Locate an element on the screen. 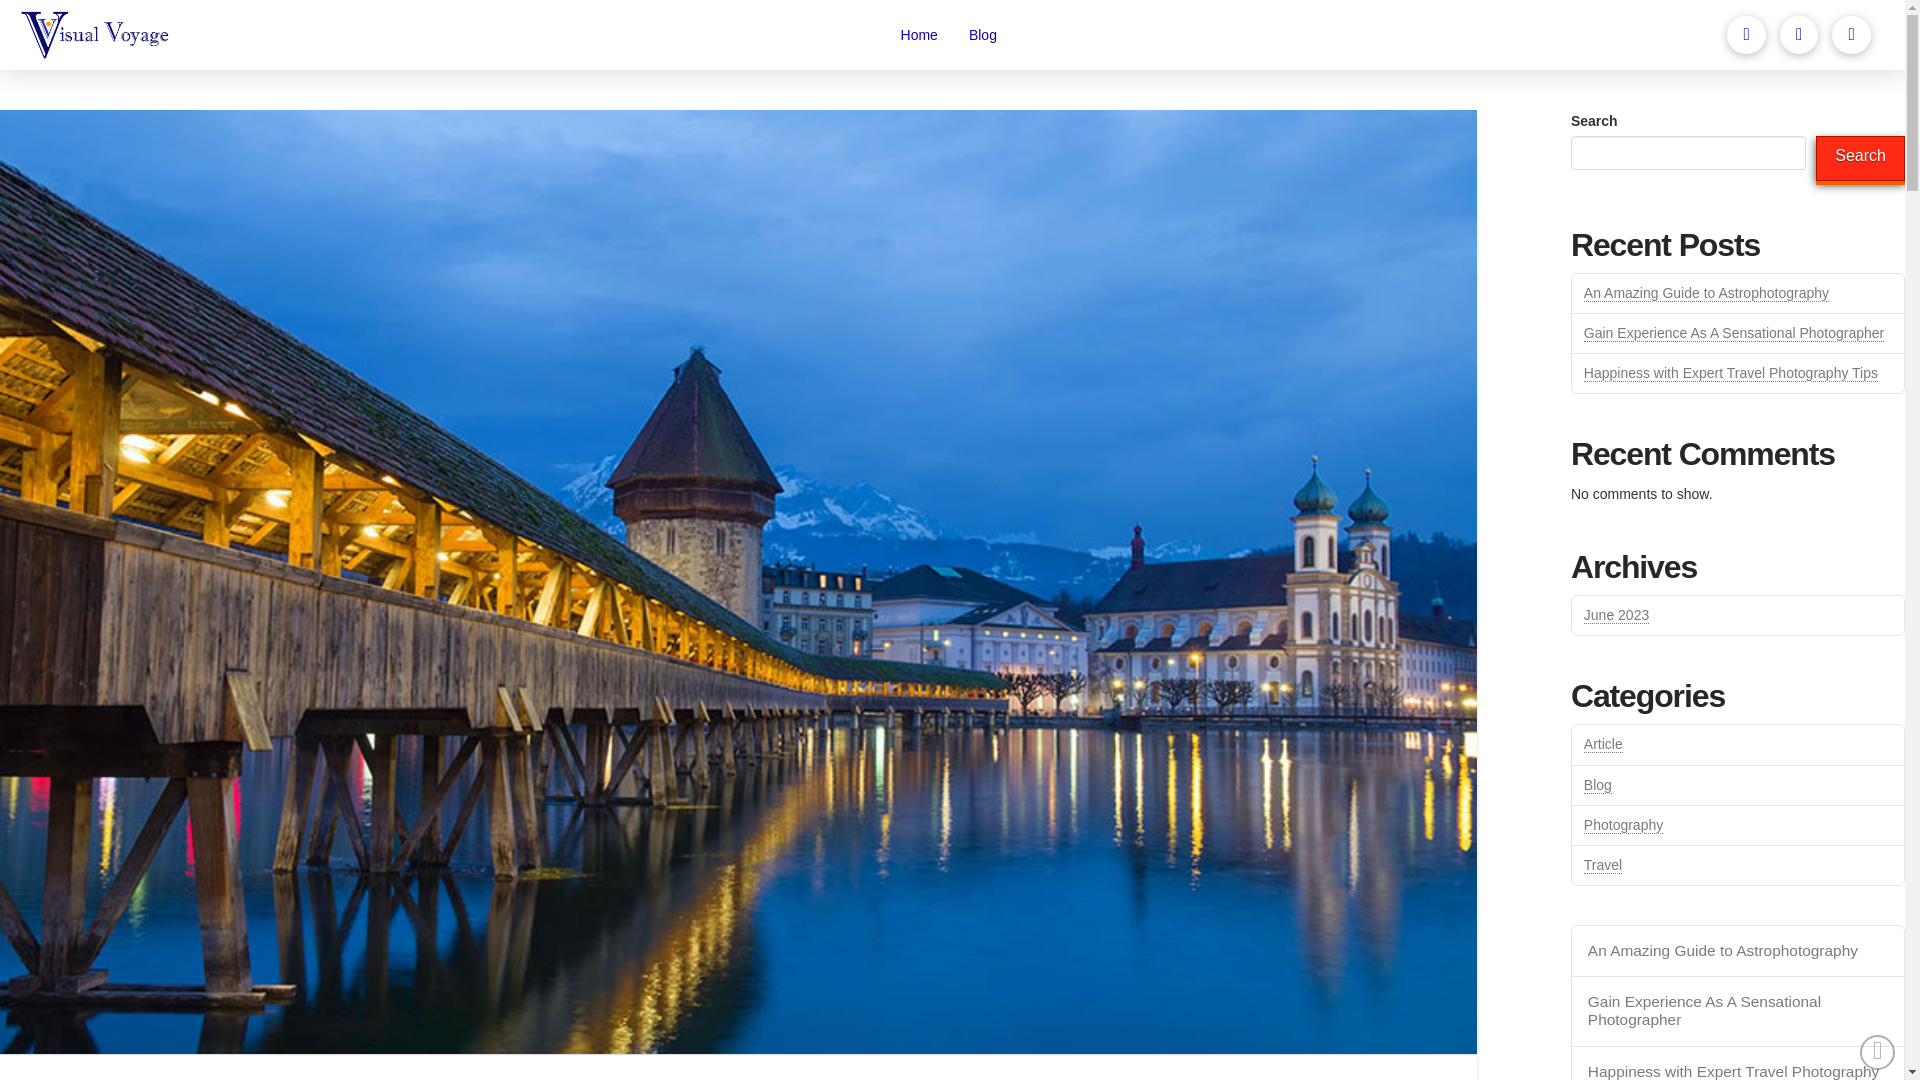 The height and width of the screenshot is (1080, 1920). An Amazing Guide to Astrophotography is located at coordinates (1737, 951).